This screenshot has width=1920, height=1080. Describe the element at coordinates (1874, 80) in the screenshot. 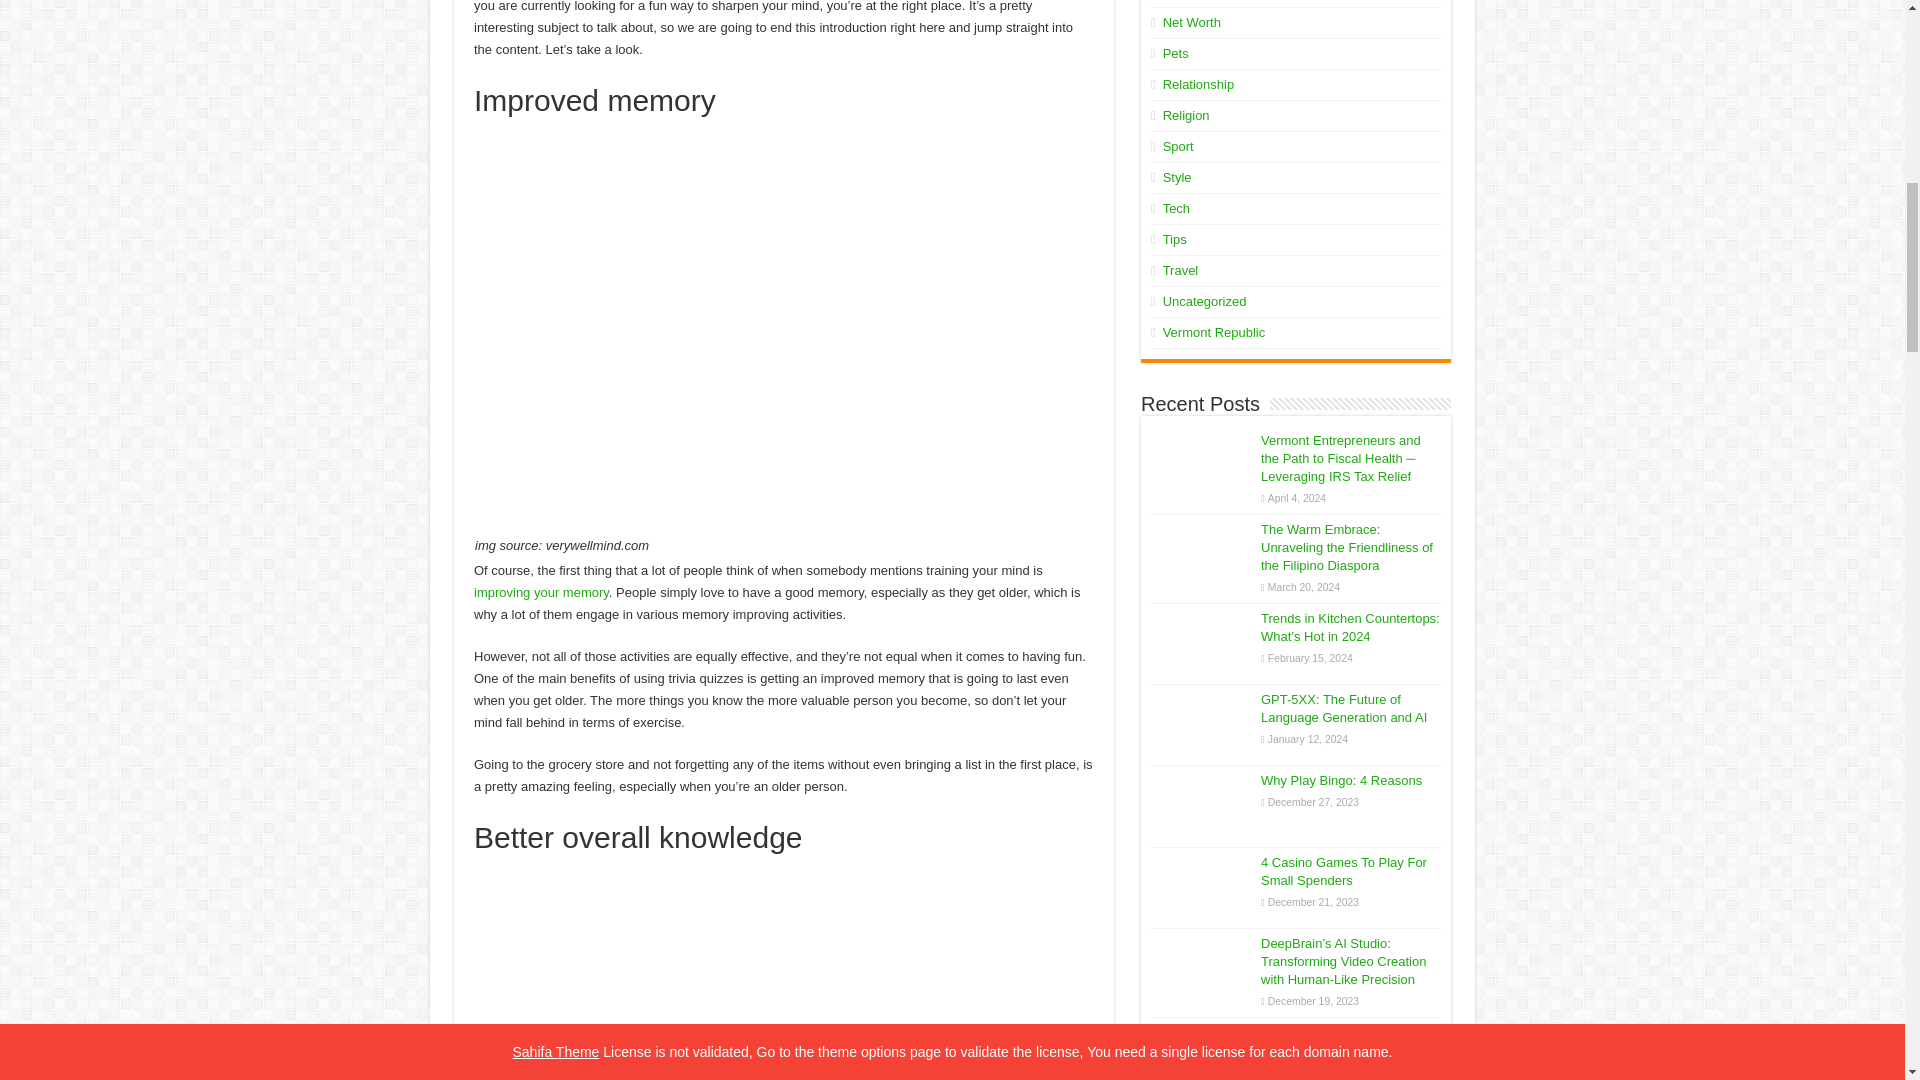

I see `Scroll To Top` at that location.